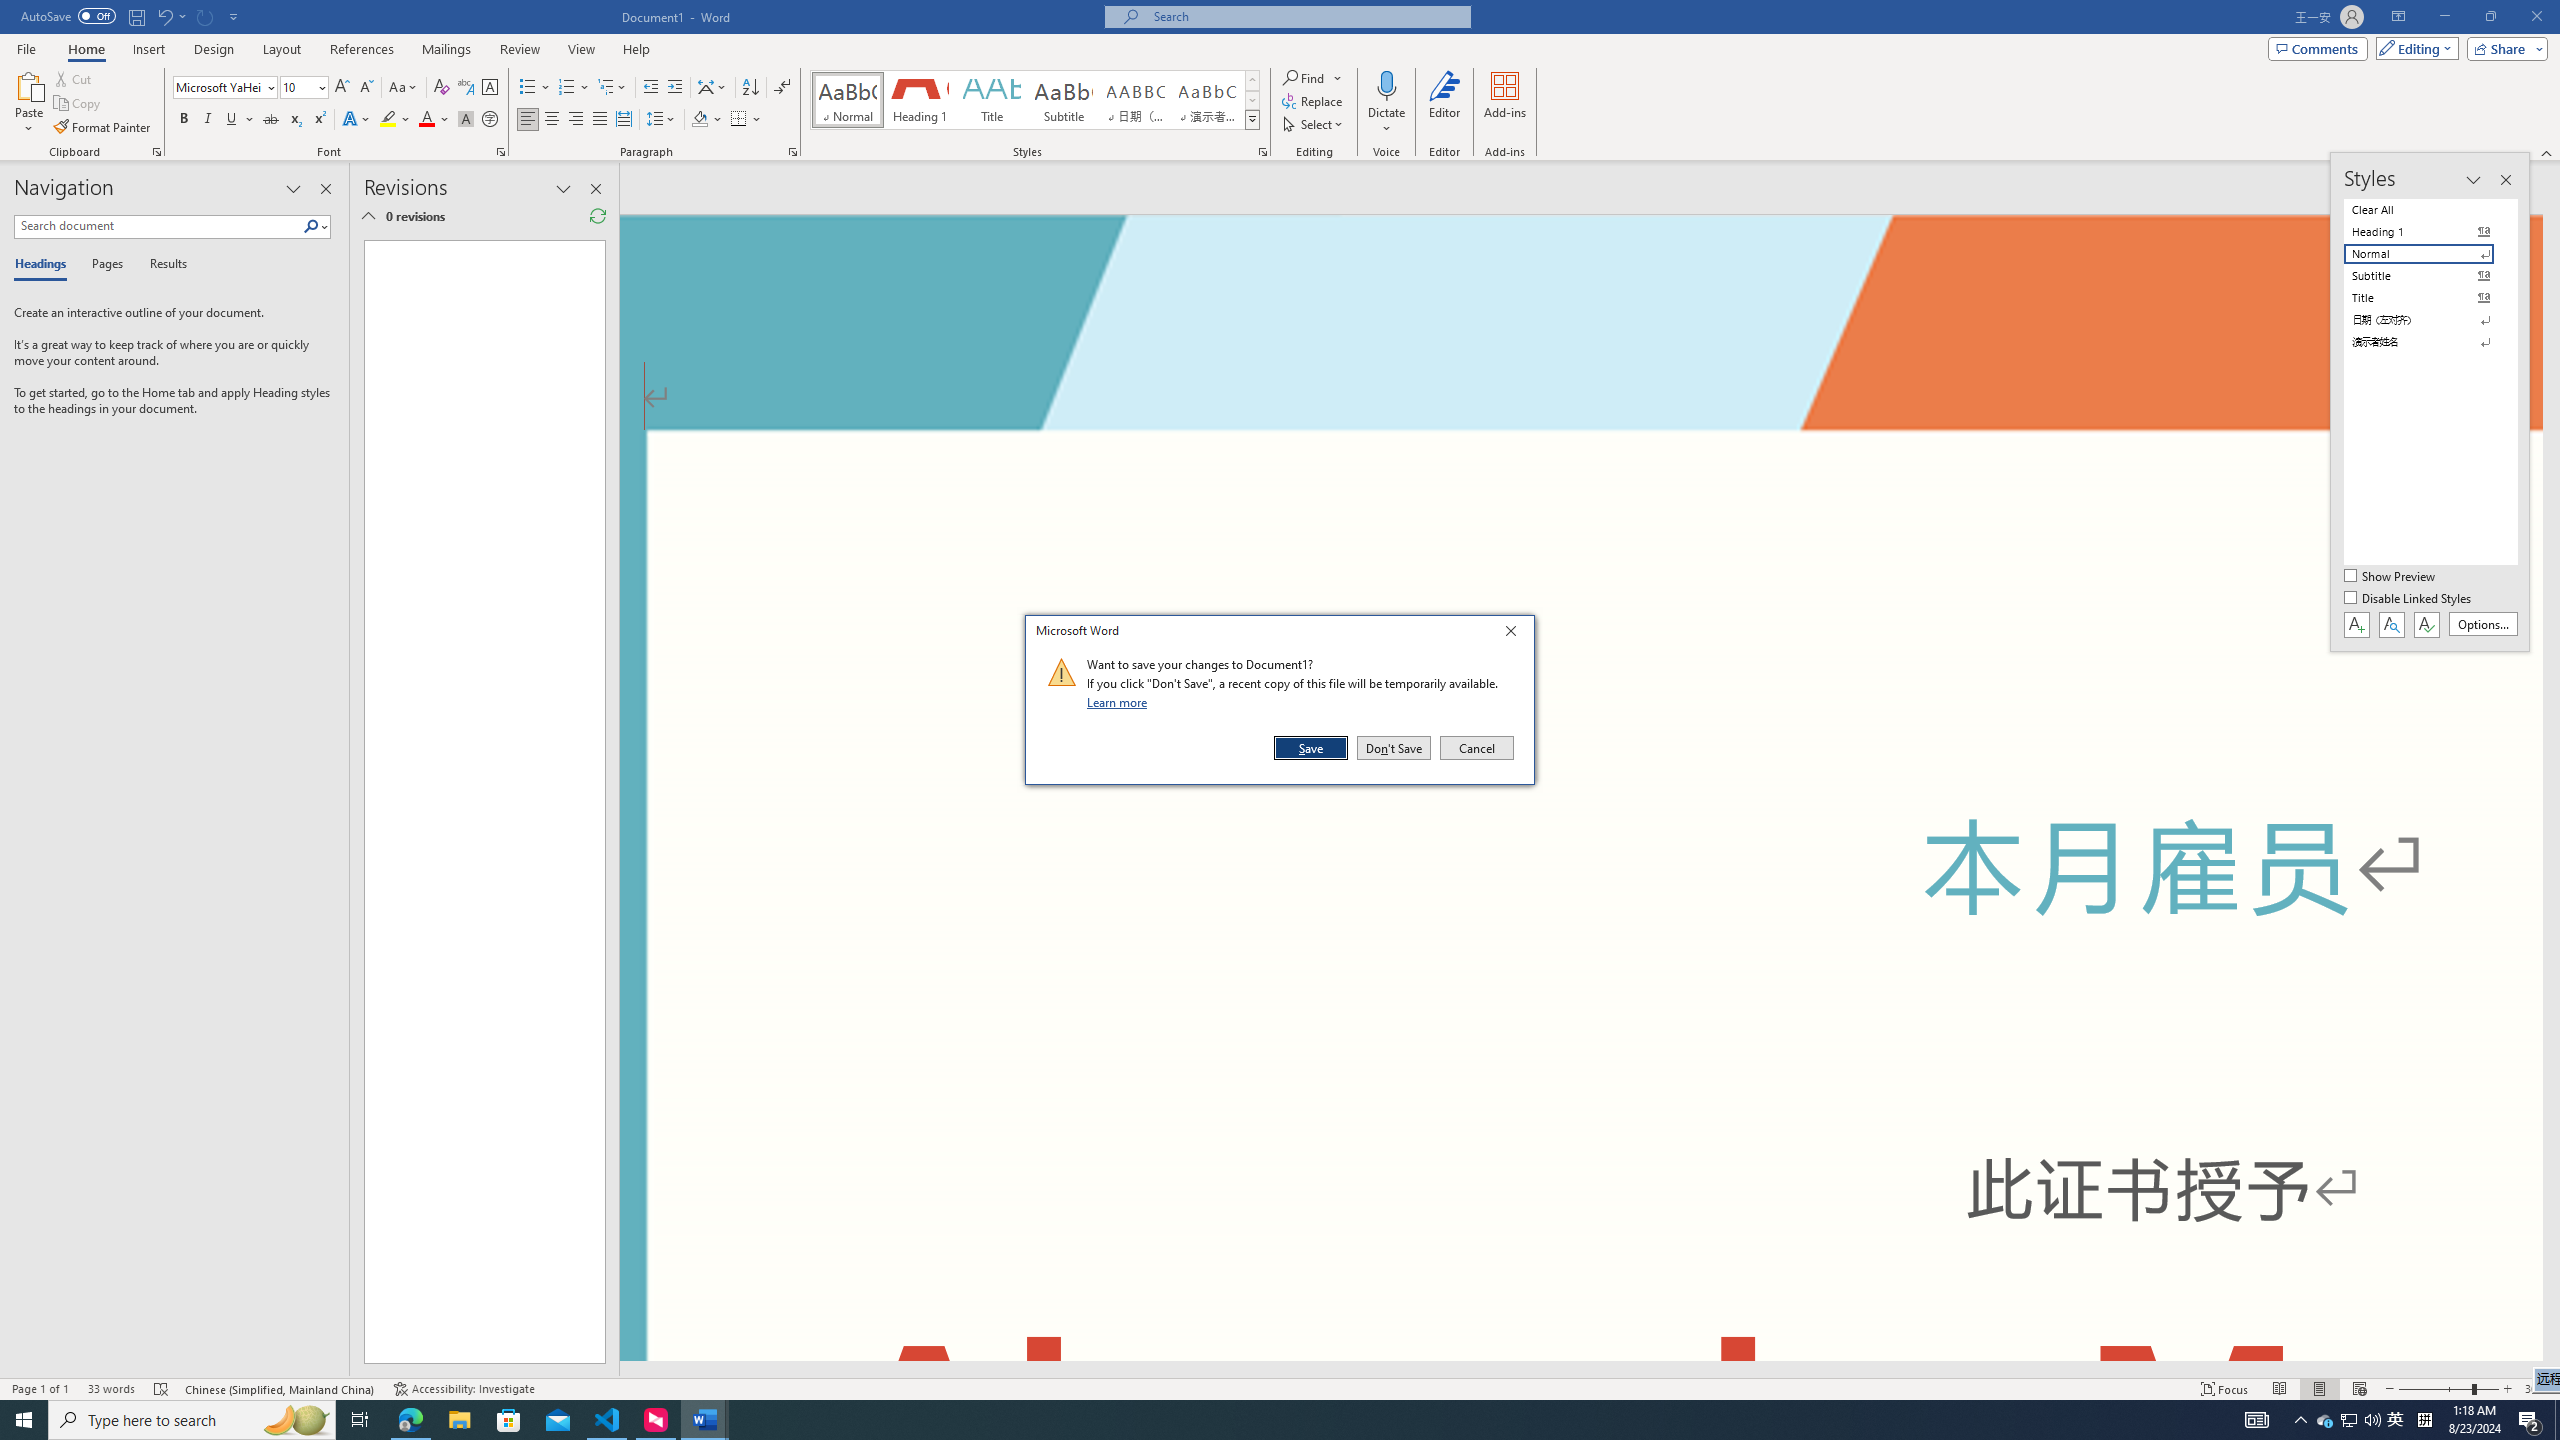 The height and width of the screenshot is (1440, 2560). Describe the element at coordinates (395, 120) in the screenshot. I see `Text Highlight Color` at that location.